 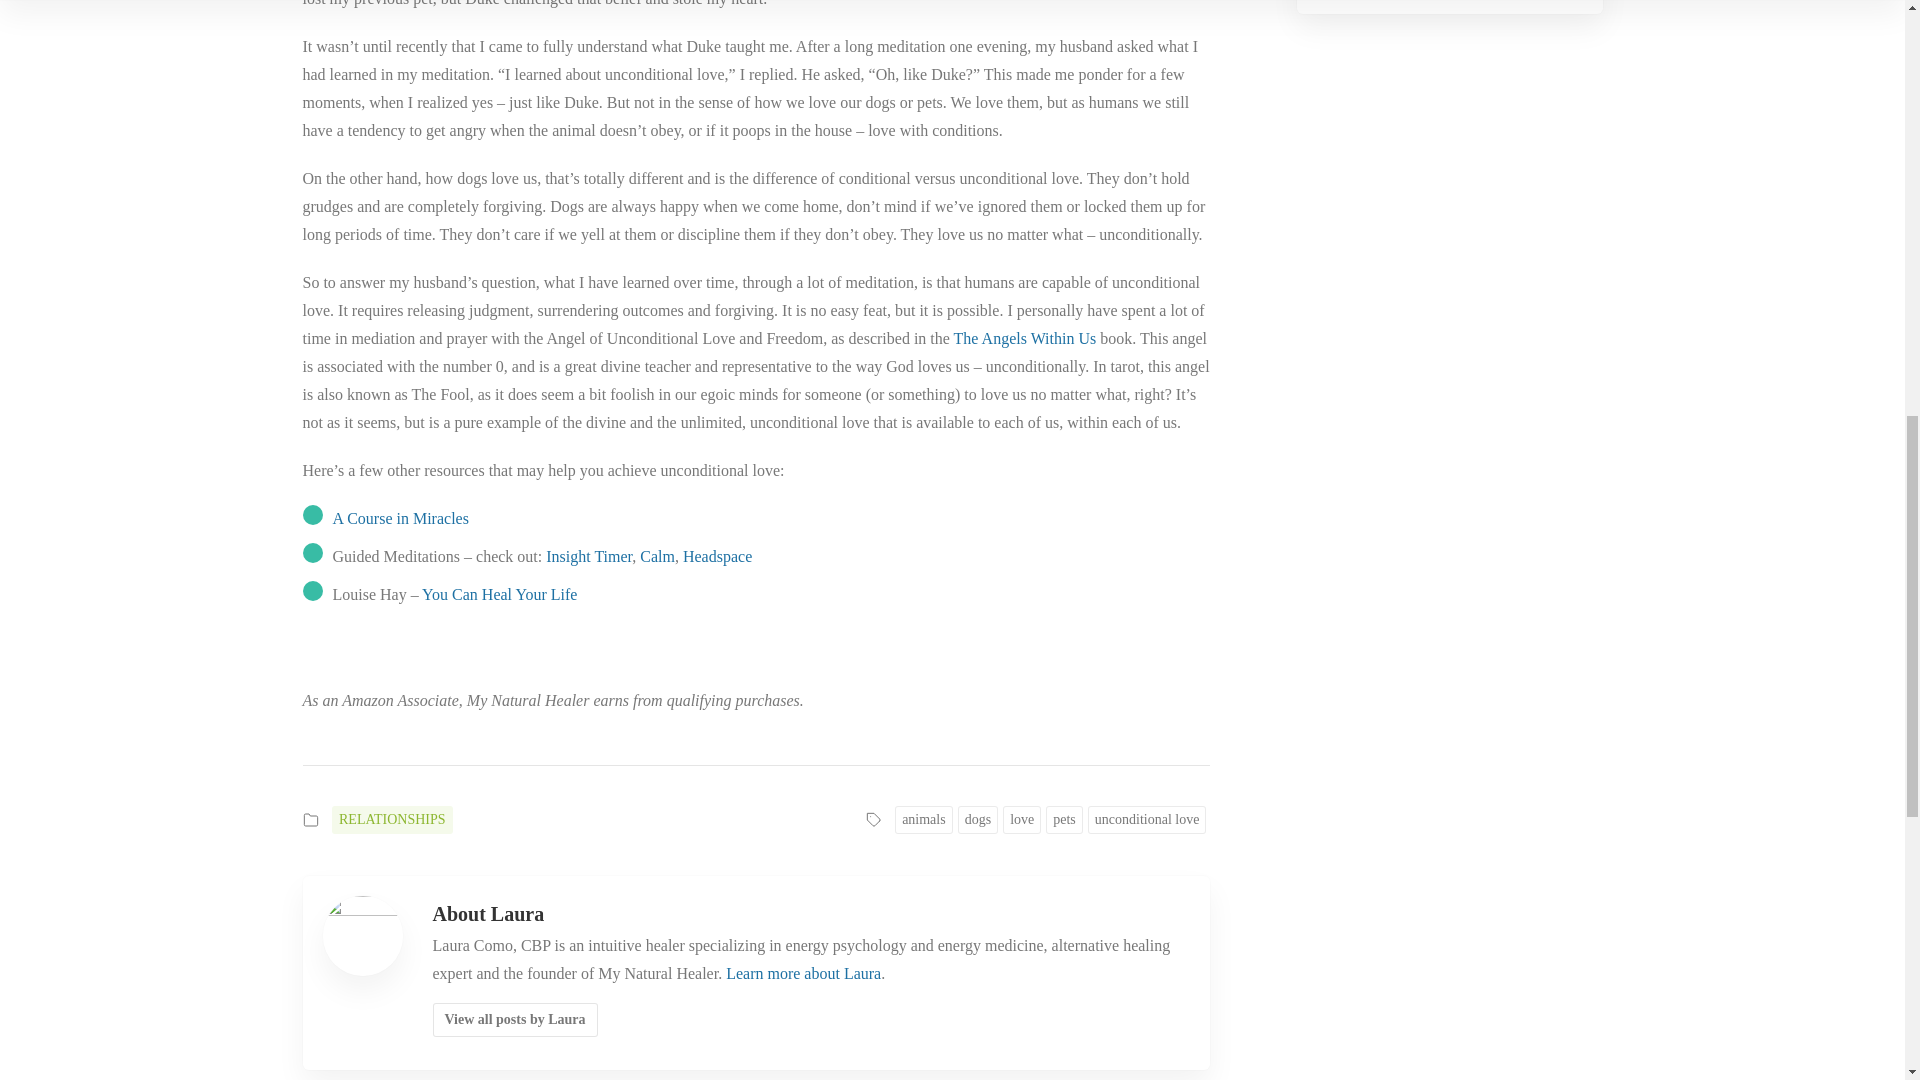 What do you see at coordinates (1064, 819) in the screenshot?
I see `pets` at bounding box center [1064, 819].